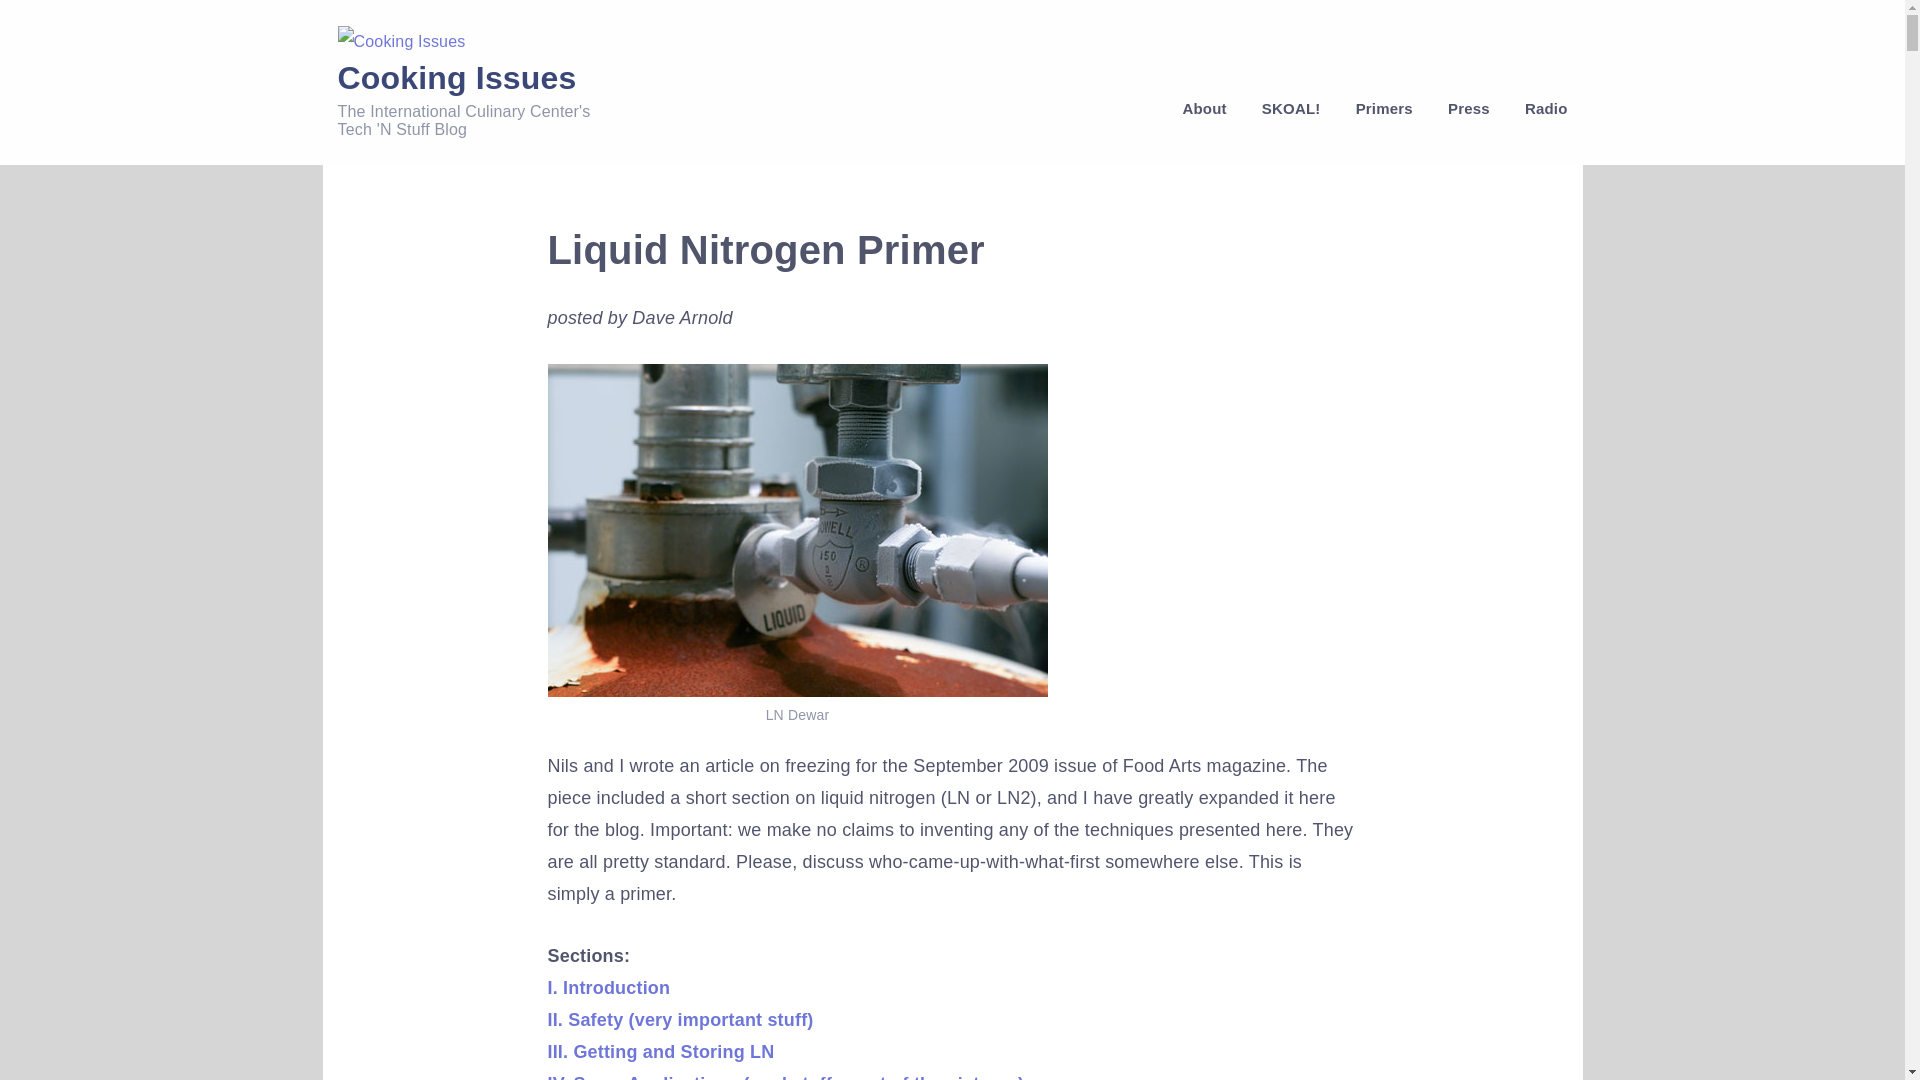 This screenshot has width=1920, height=1080. What do you see at coordinates (661, 1052) in the screenshot?
I see `III. Getting and Storing LN` at bounding box center [661, 1052].